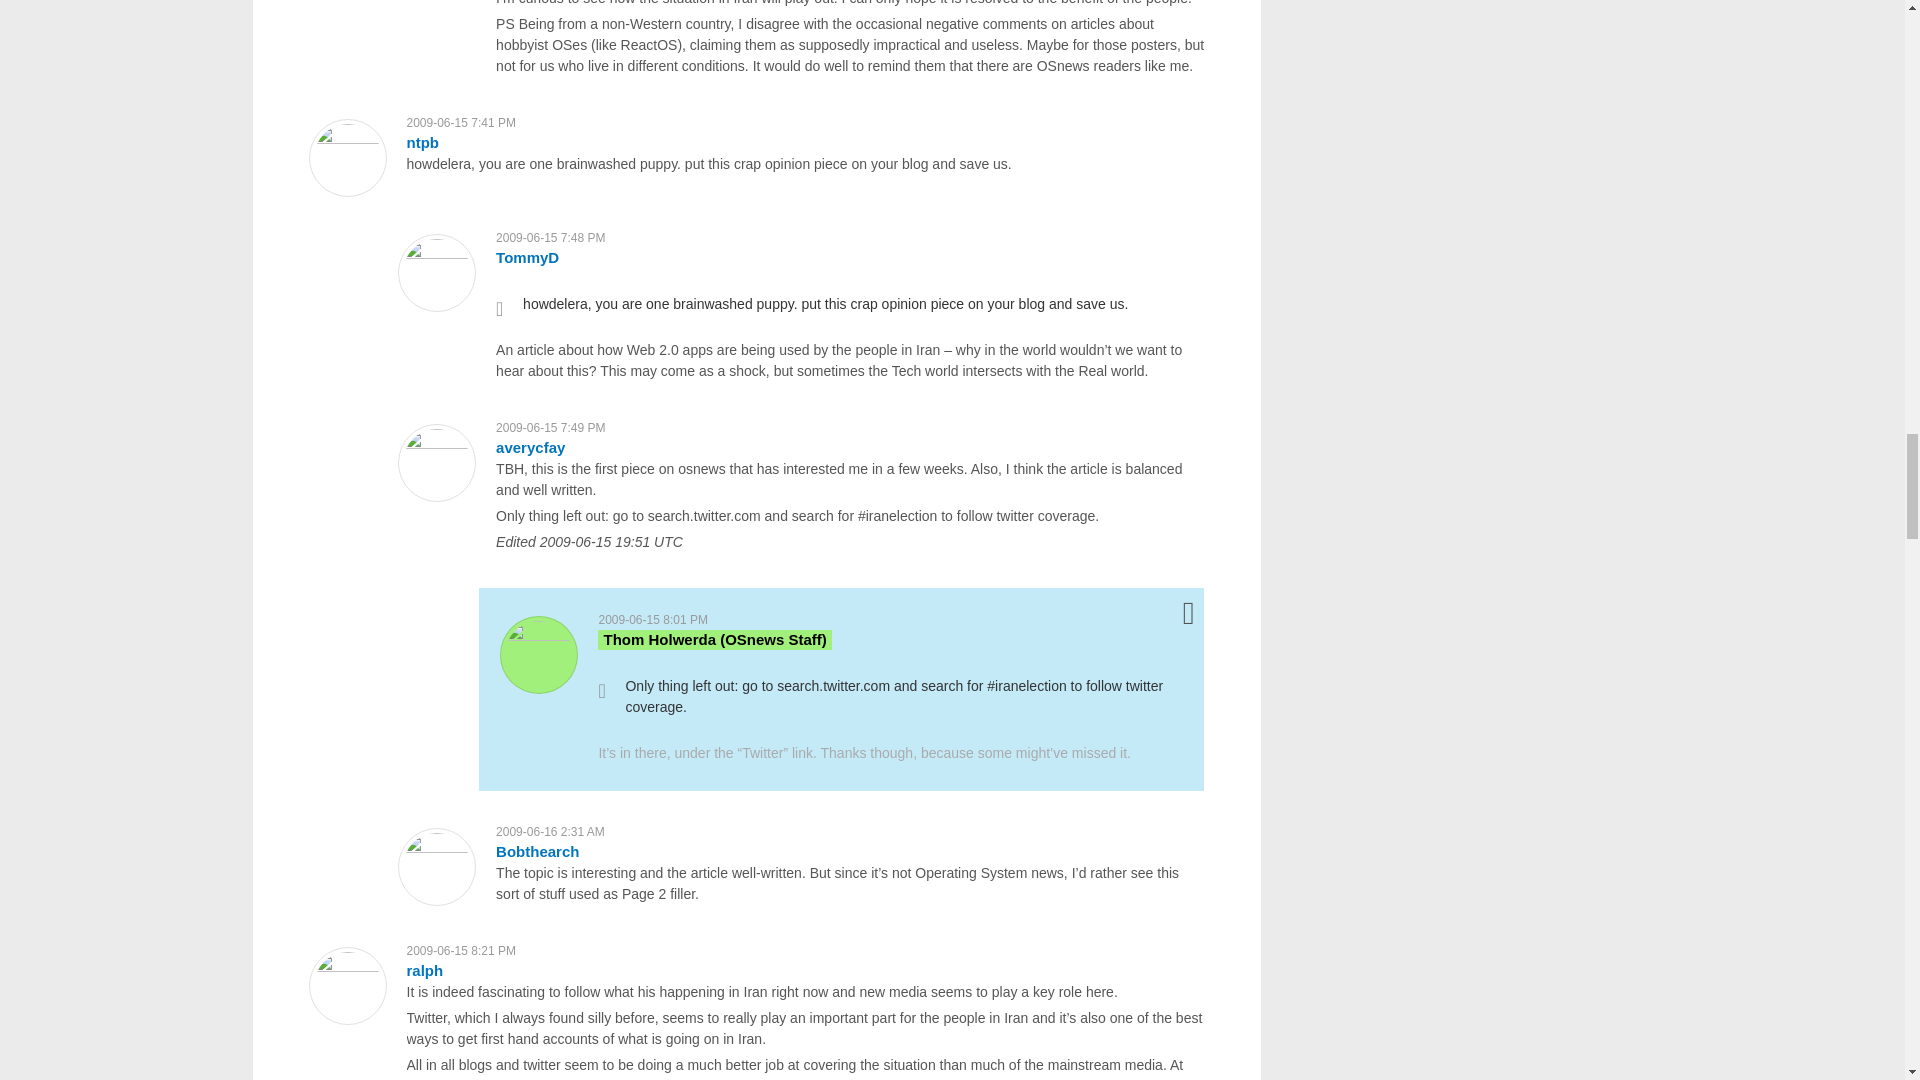 The image size is (1920, 1080). I want to click on ralph, so click(424, 970).